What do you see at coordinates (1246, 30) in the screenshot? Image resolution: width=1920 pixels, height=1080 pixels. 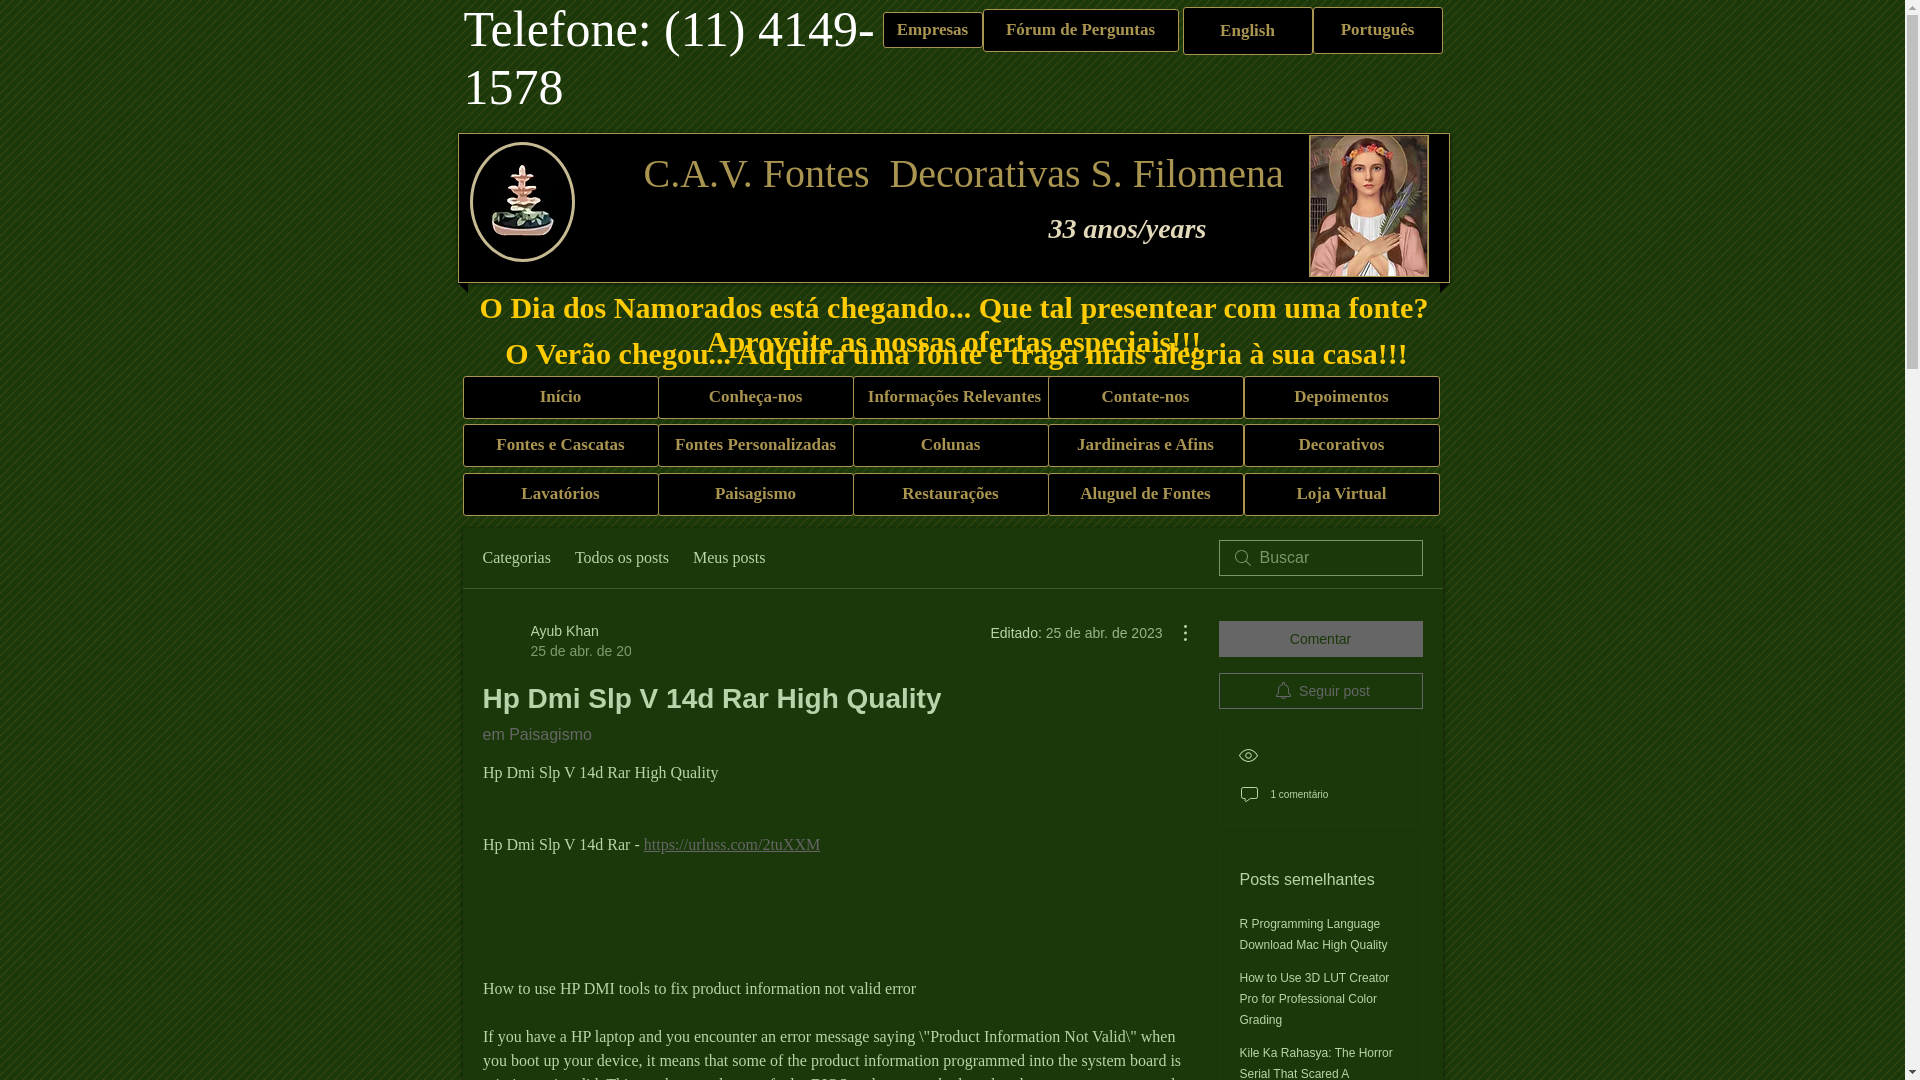 I see `Jardineiras e Afins` at bounding box center [1246, 30].